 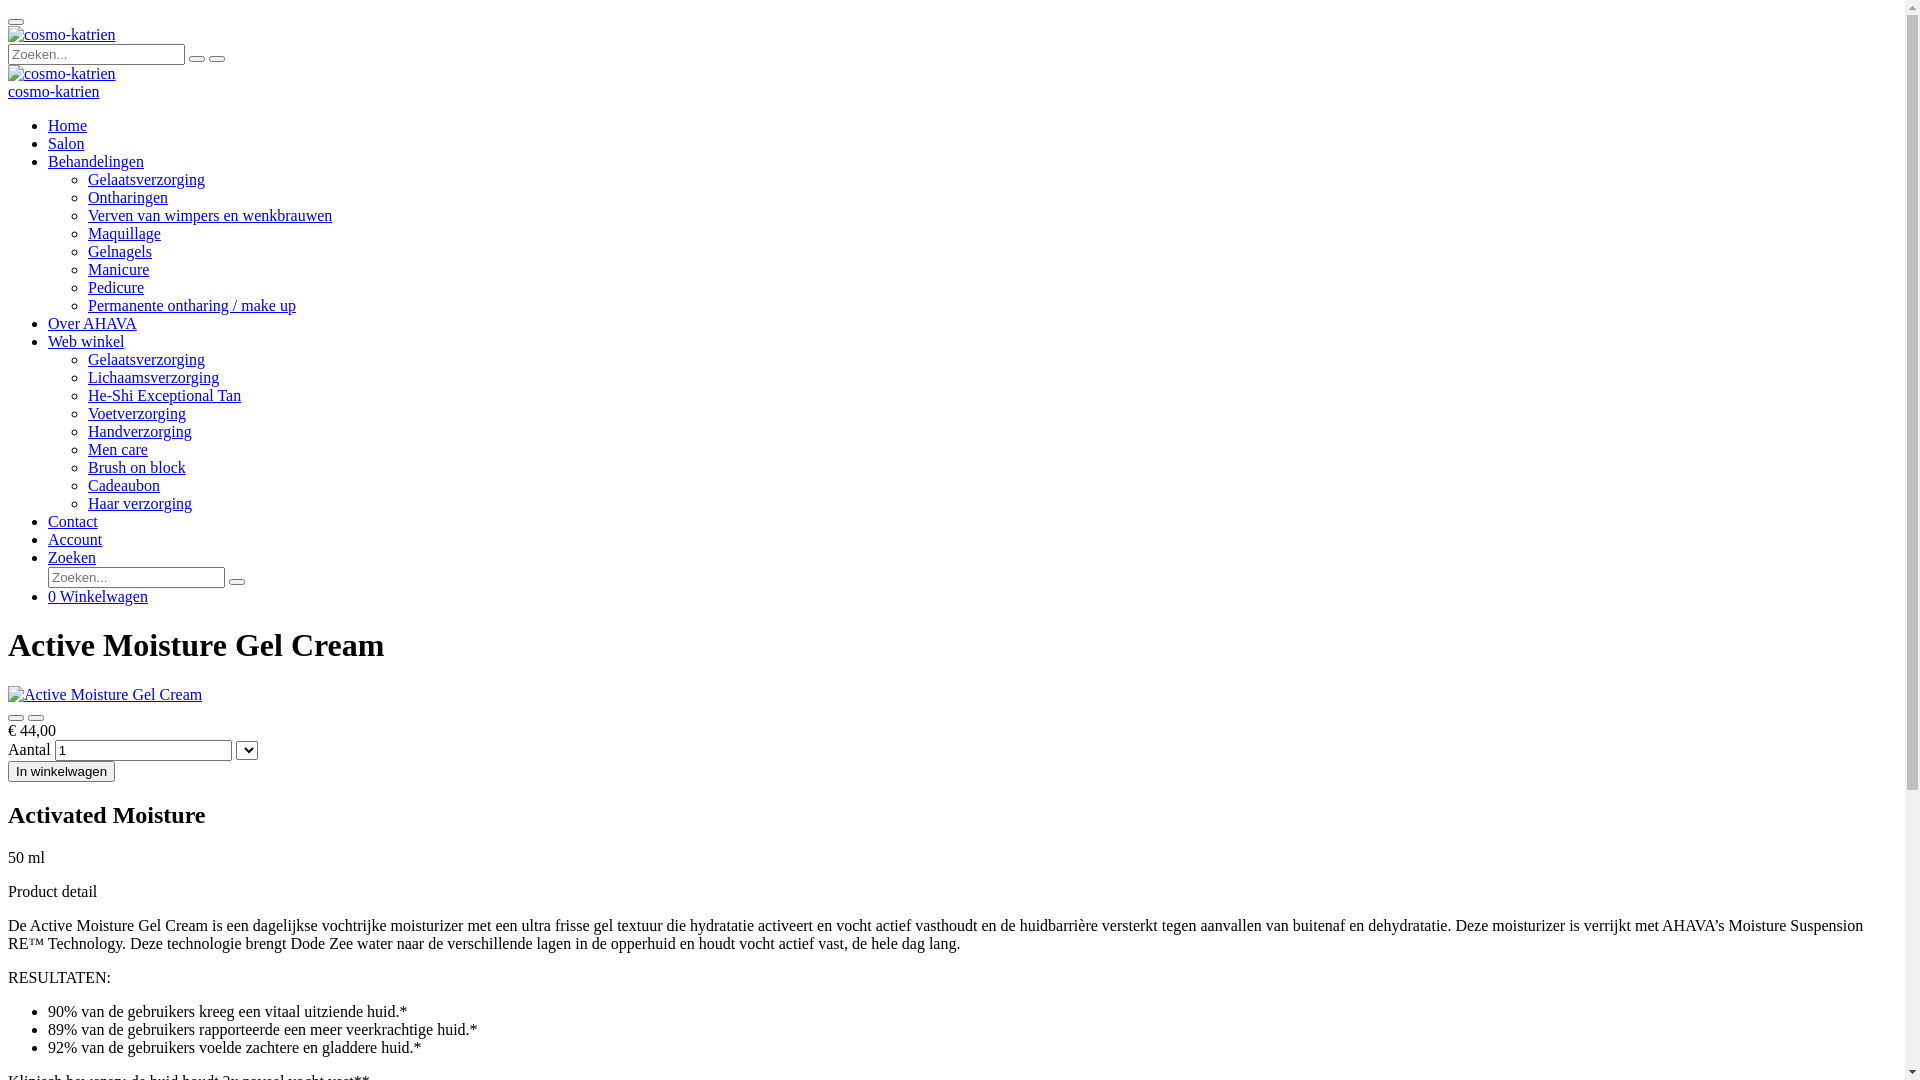 I want to click on Account, so click(x=75, y=540).